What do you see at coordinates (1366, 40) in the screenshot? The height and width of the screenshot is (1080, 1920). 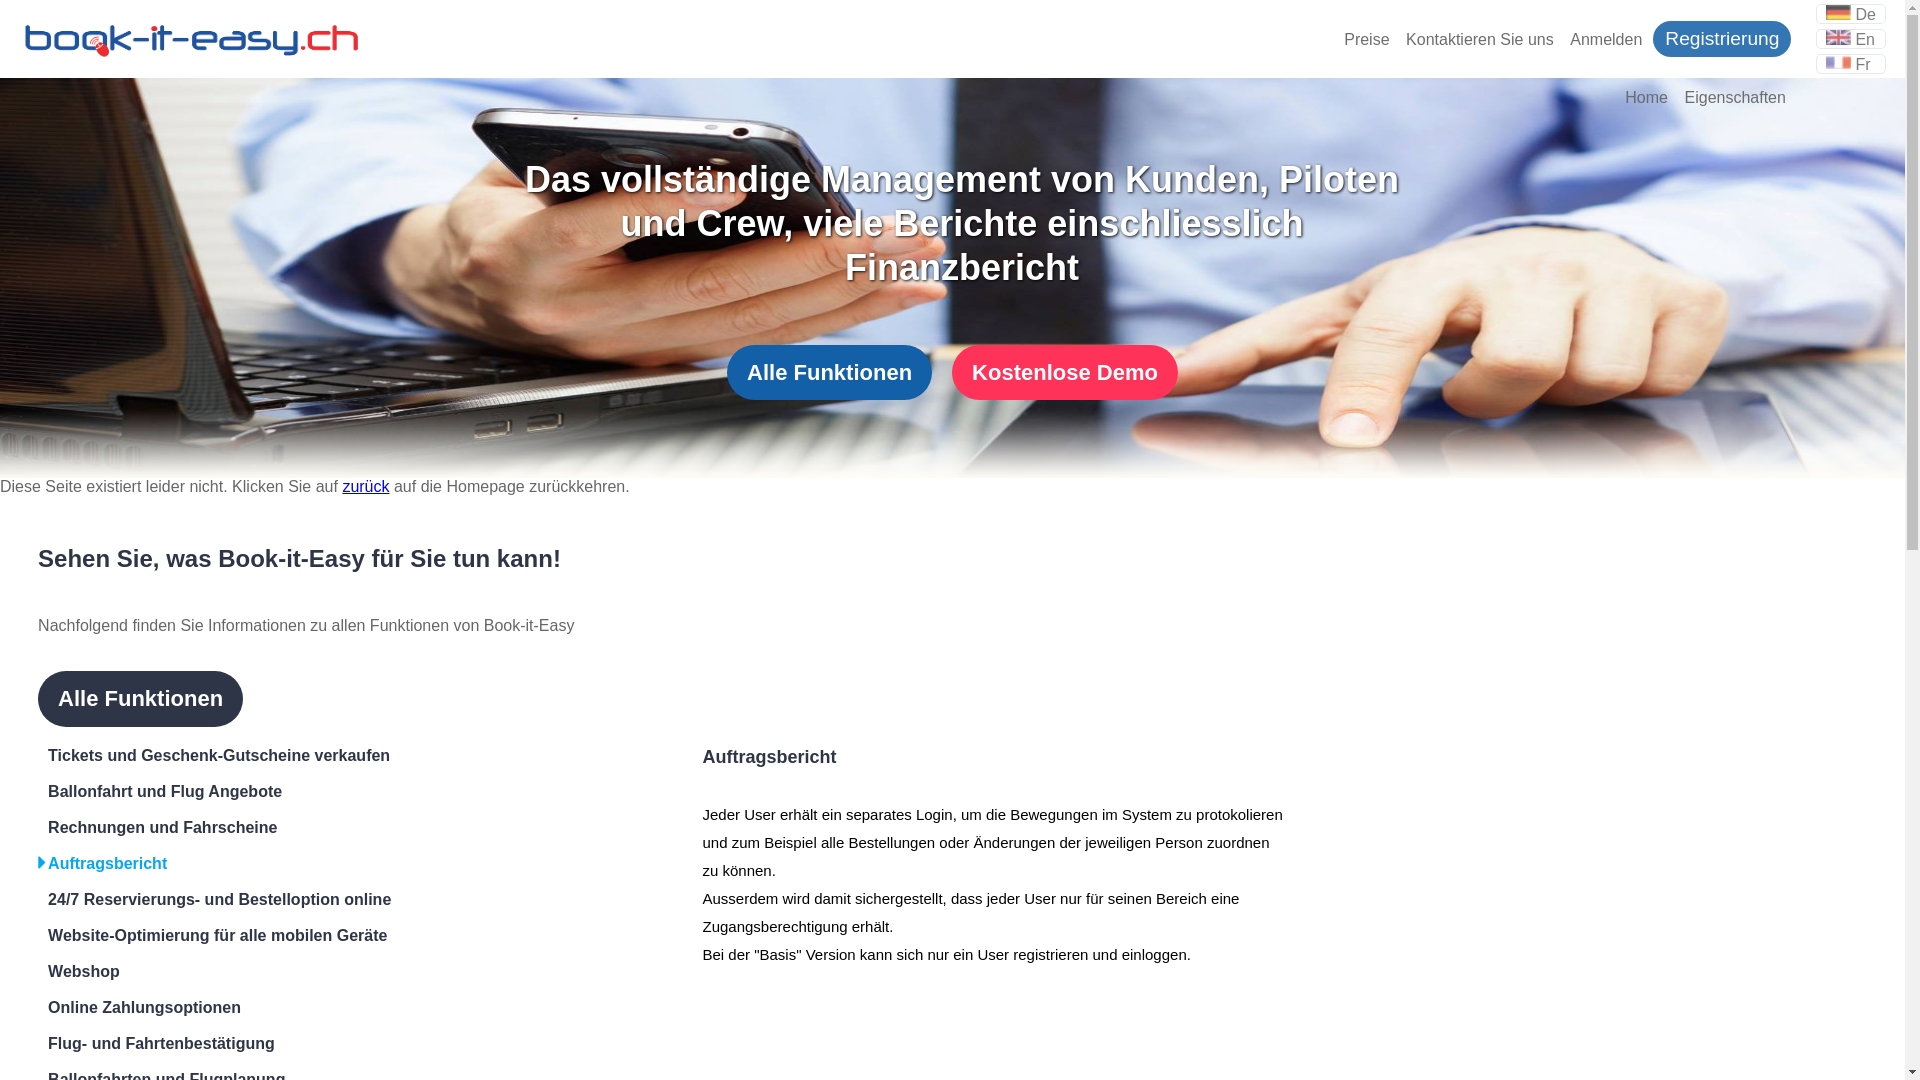 I see `Preise` at bounding box center [1366, 40].